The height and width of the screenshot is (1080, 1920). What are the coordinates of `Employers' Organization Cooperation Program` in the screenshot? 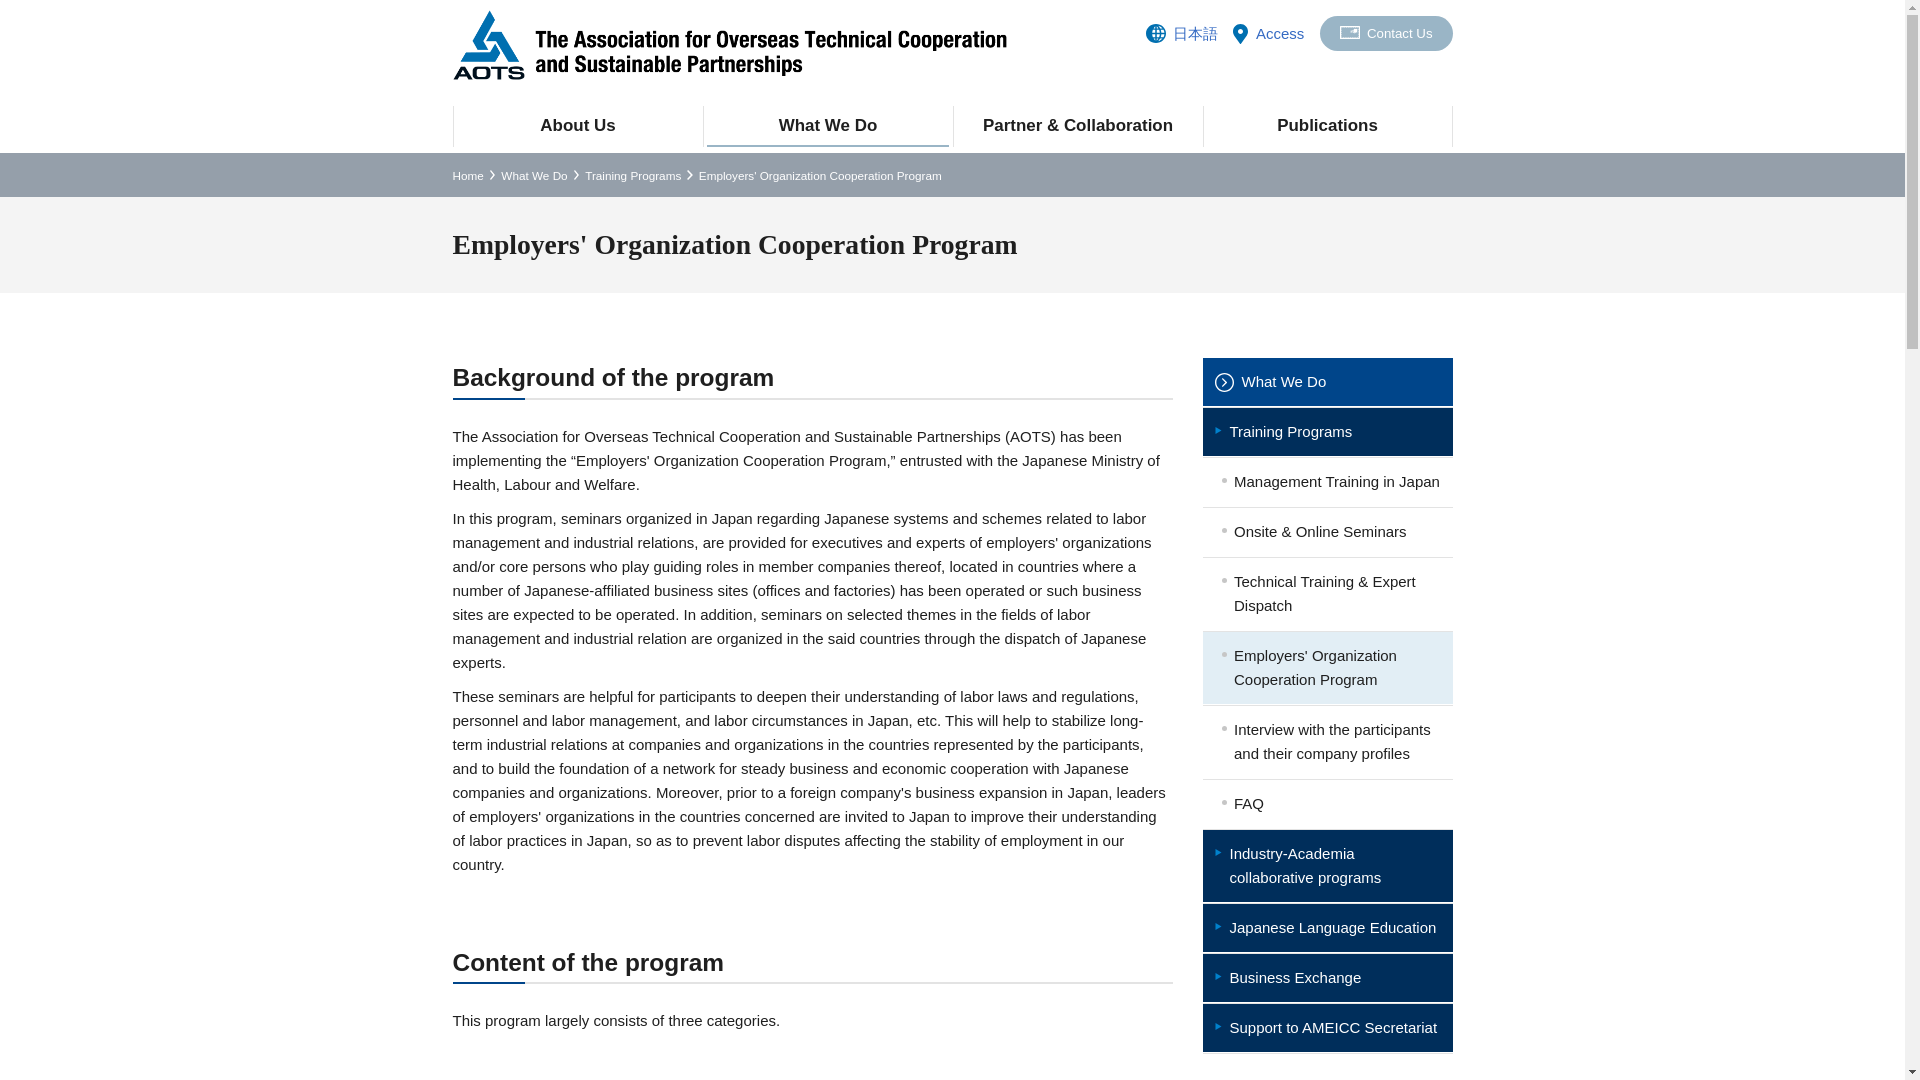 It's located at (1326, 668).